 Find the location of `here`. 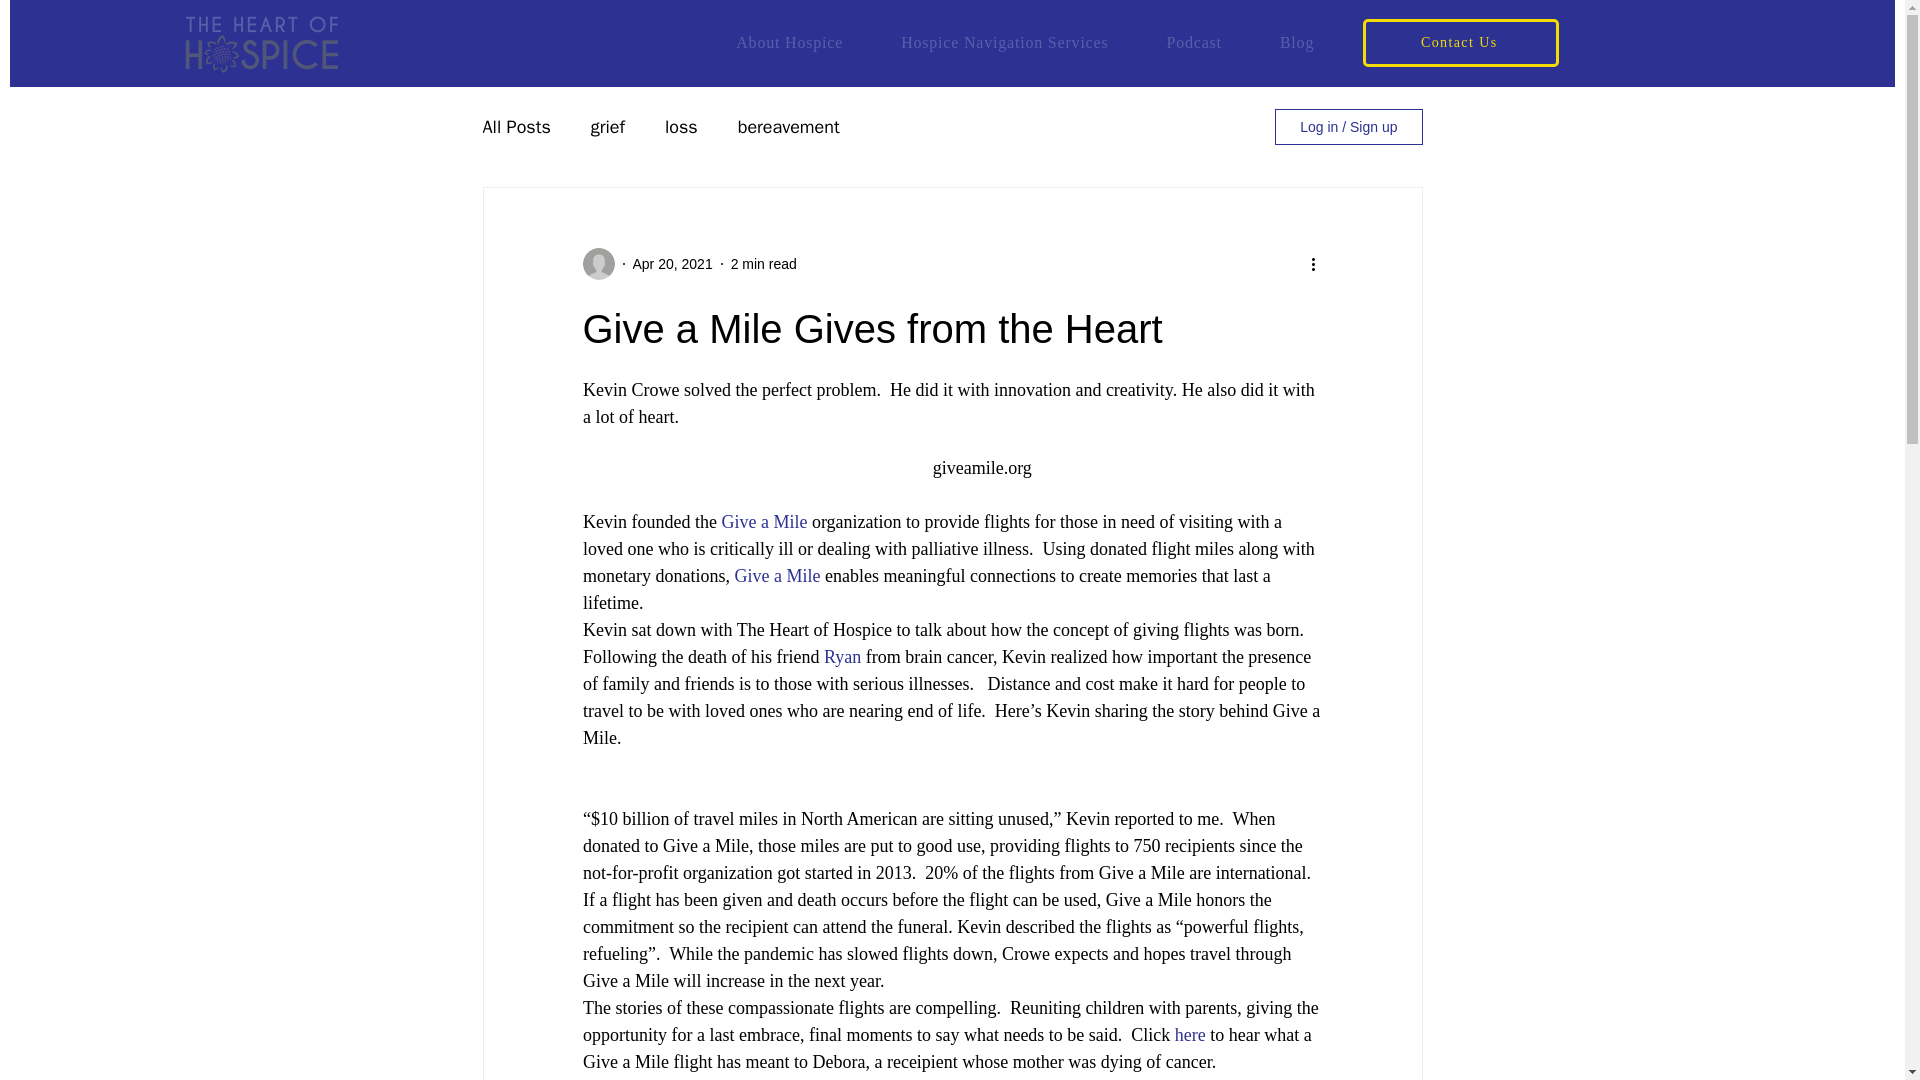

here is located at coordinates (764, 264).